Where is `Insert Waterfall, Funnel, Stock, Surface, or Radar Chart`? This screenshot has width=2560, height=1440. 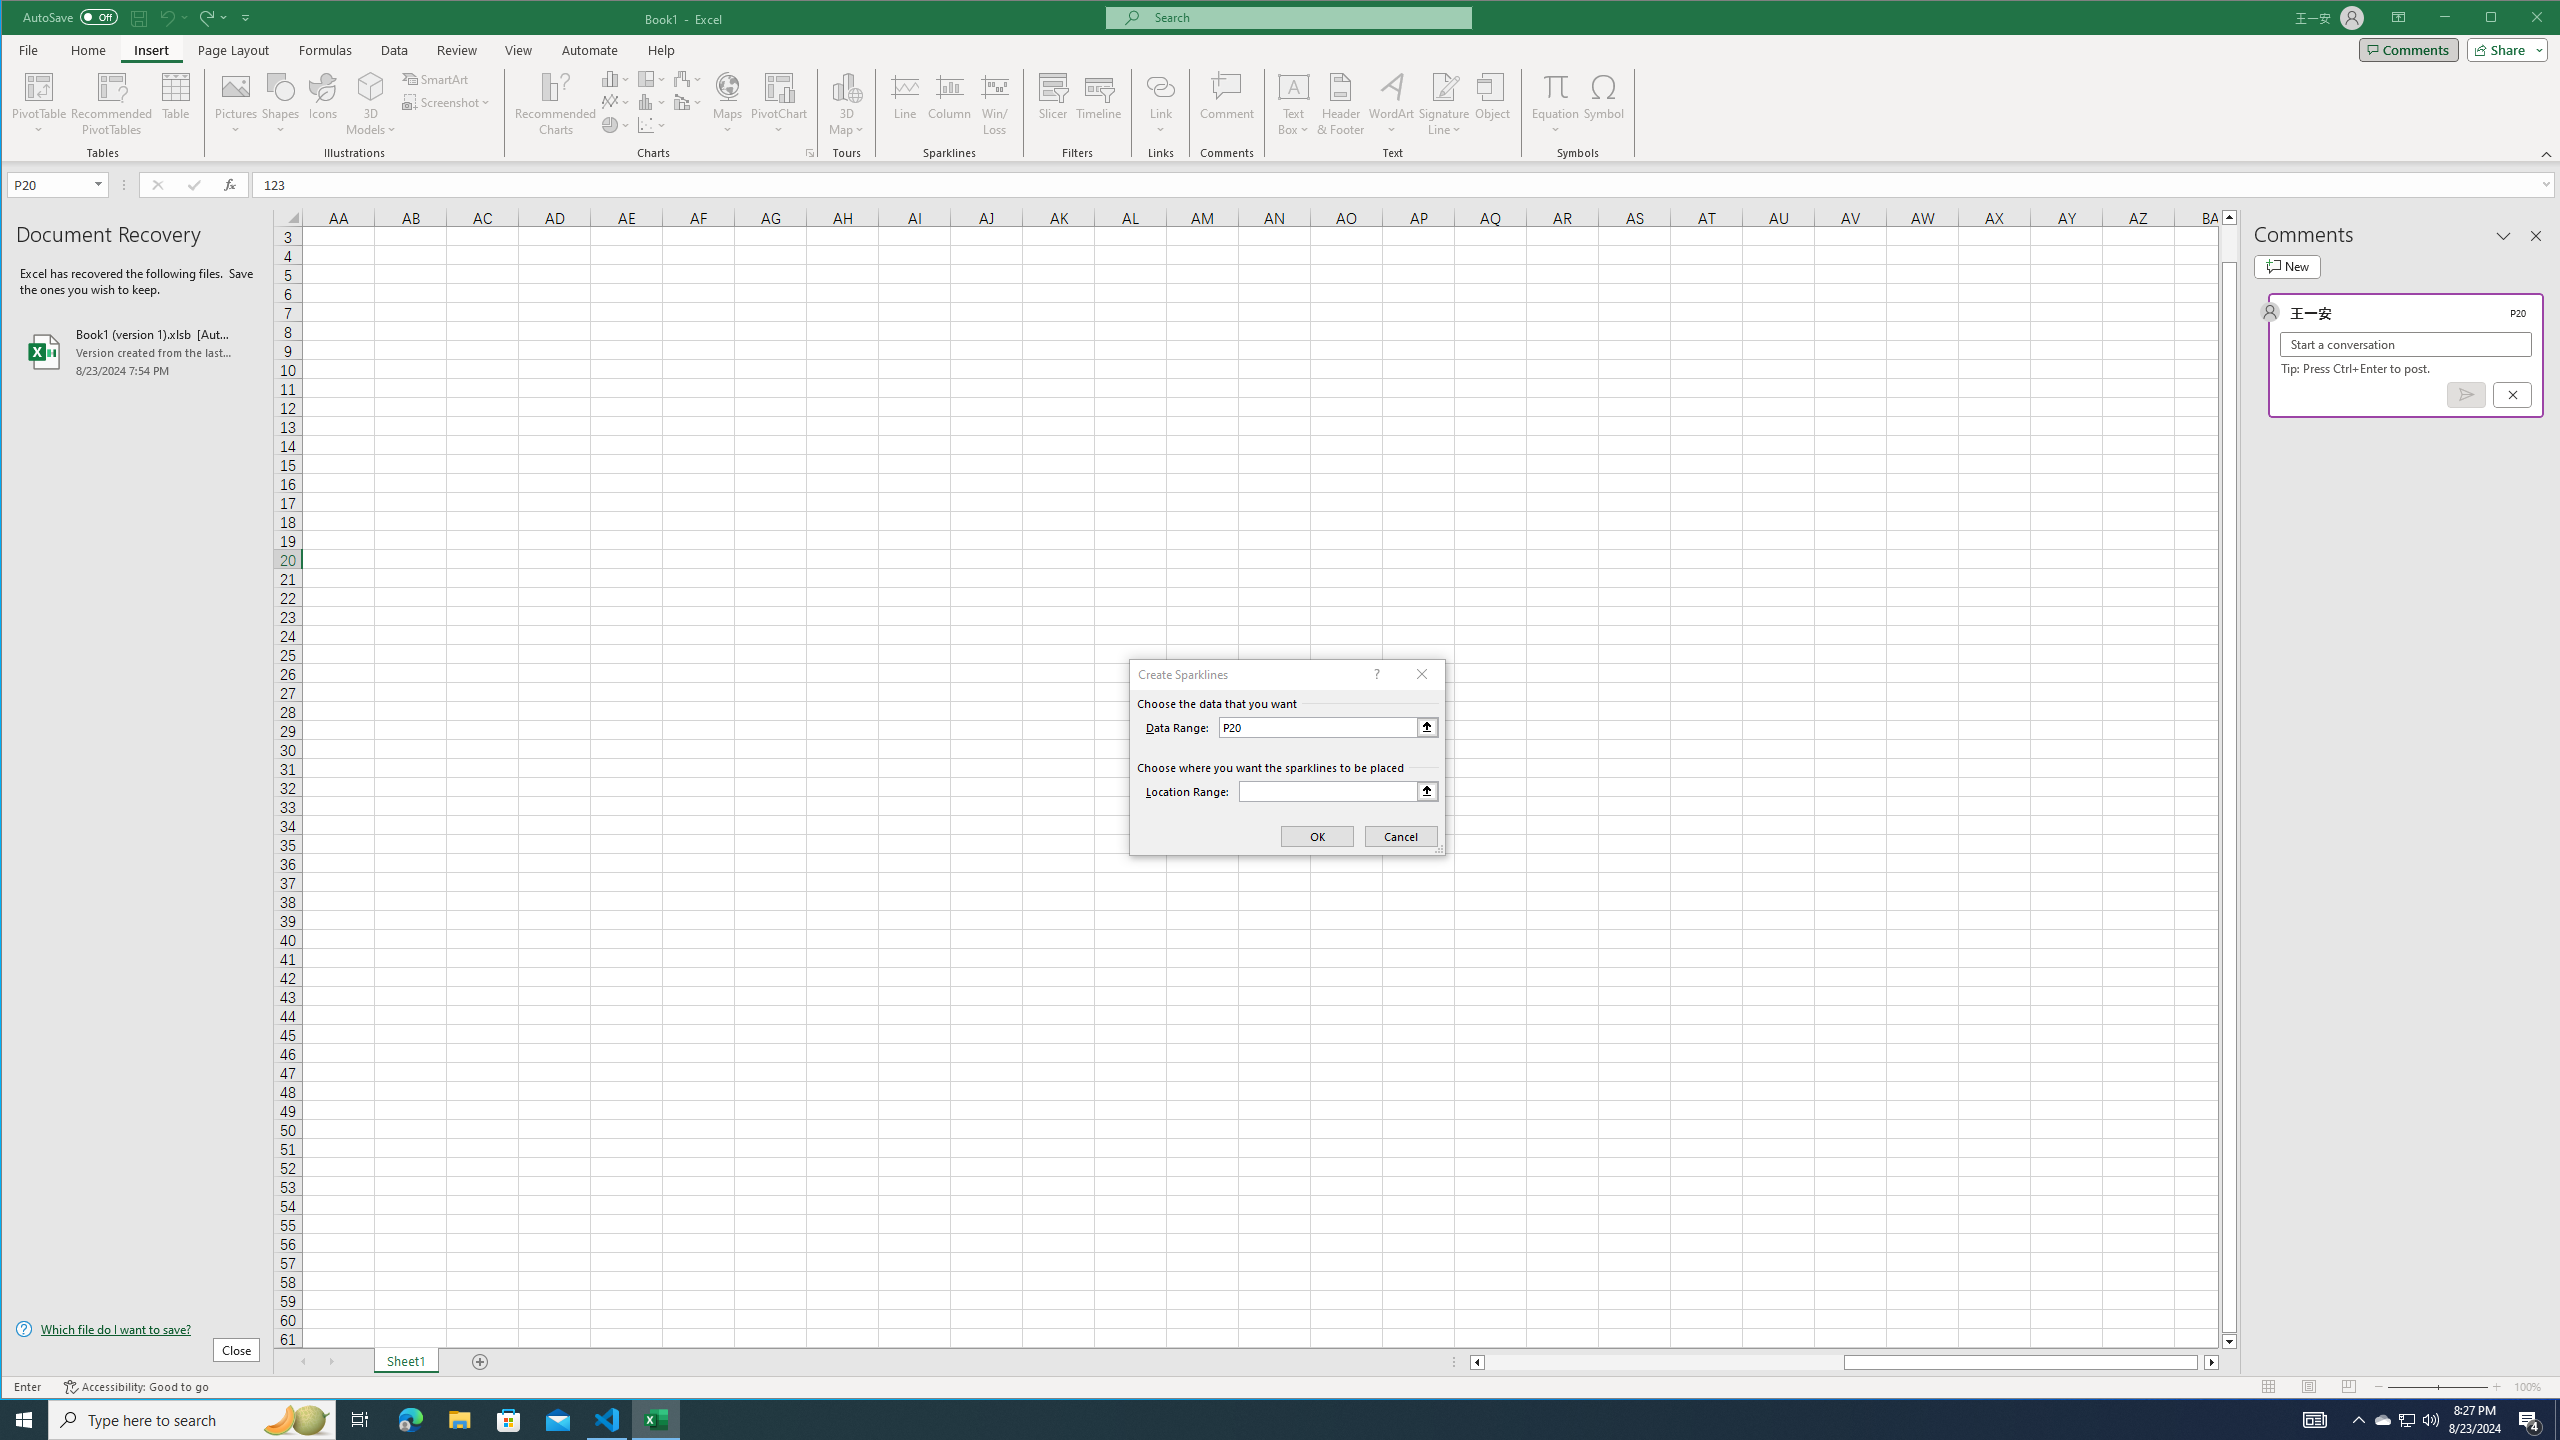
Insert Waterfall, Funnel, Stock, Surface, or Radar Chart is located at coordinates (688, 78).